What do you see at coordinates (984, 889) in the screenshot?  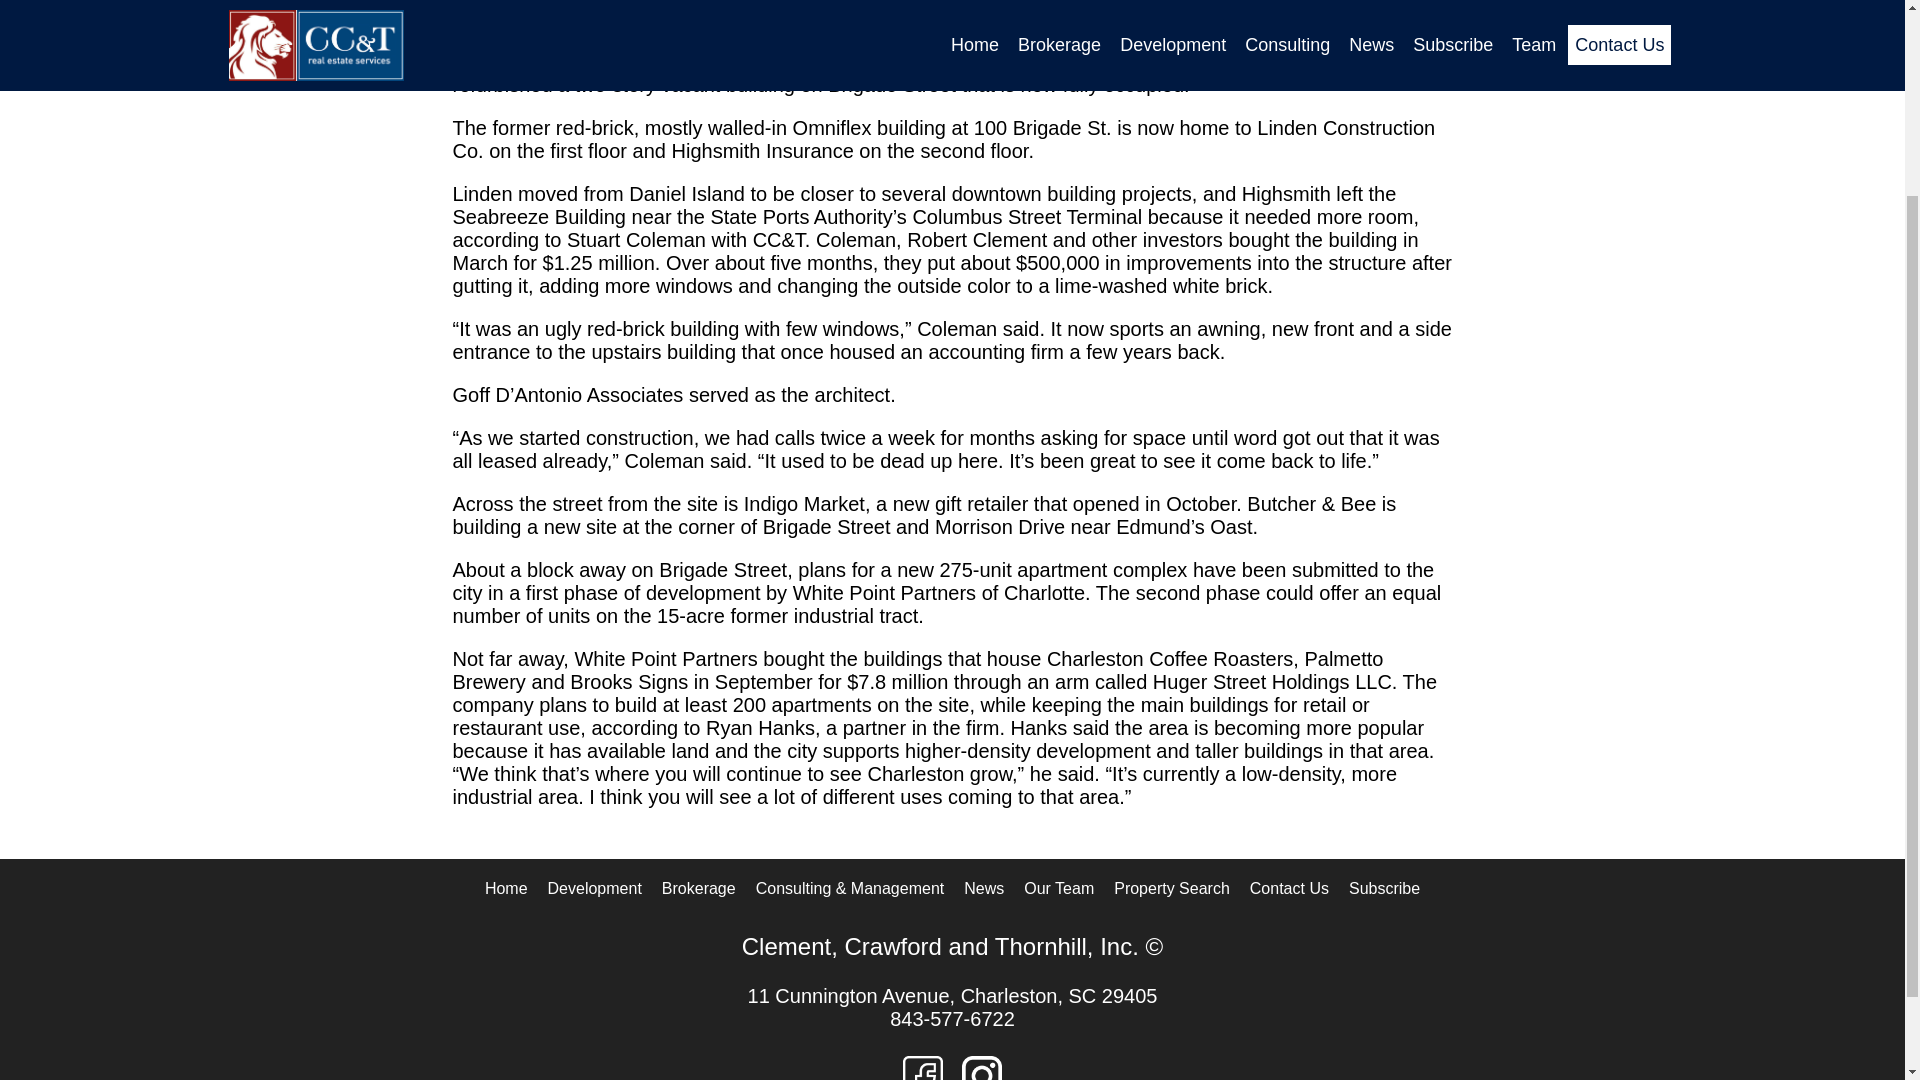 I see `News` at bounding box center [984, 889].